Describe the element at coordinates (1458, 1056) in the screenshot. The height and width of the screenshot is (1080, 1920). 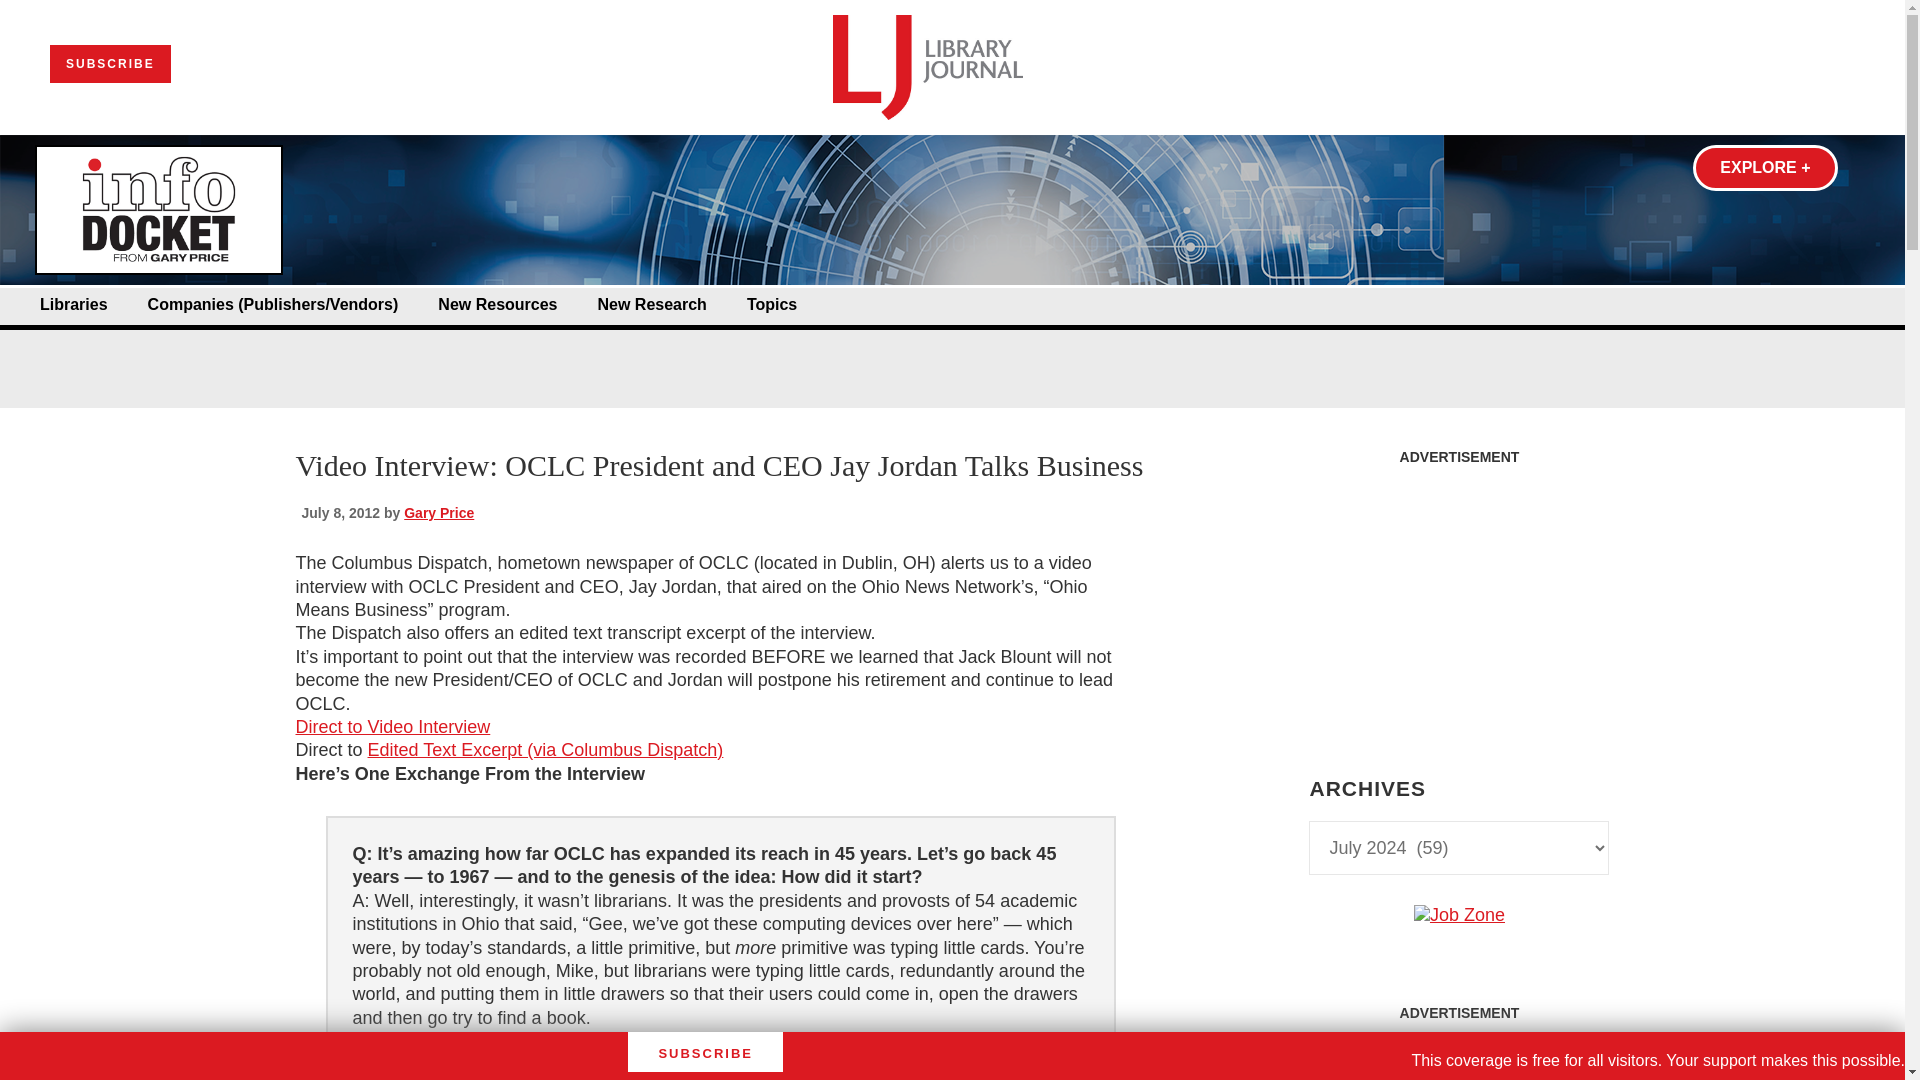
I see `3rd party ad content` at that location.